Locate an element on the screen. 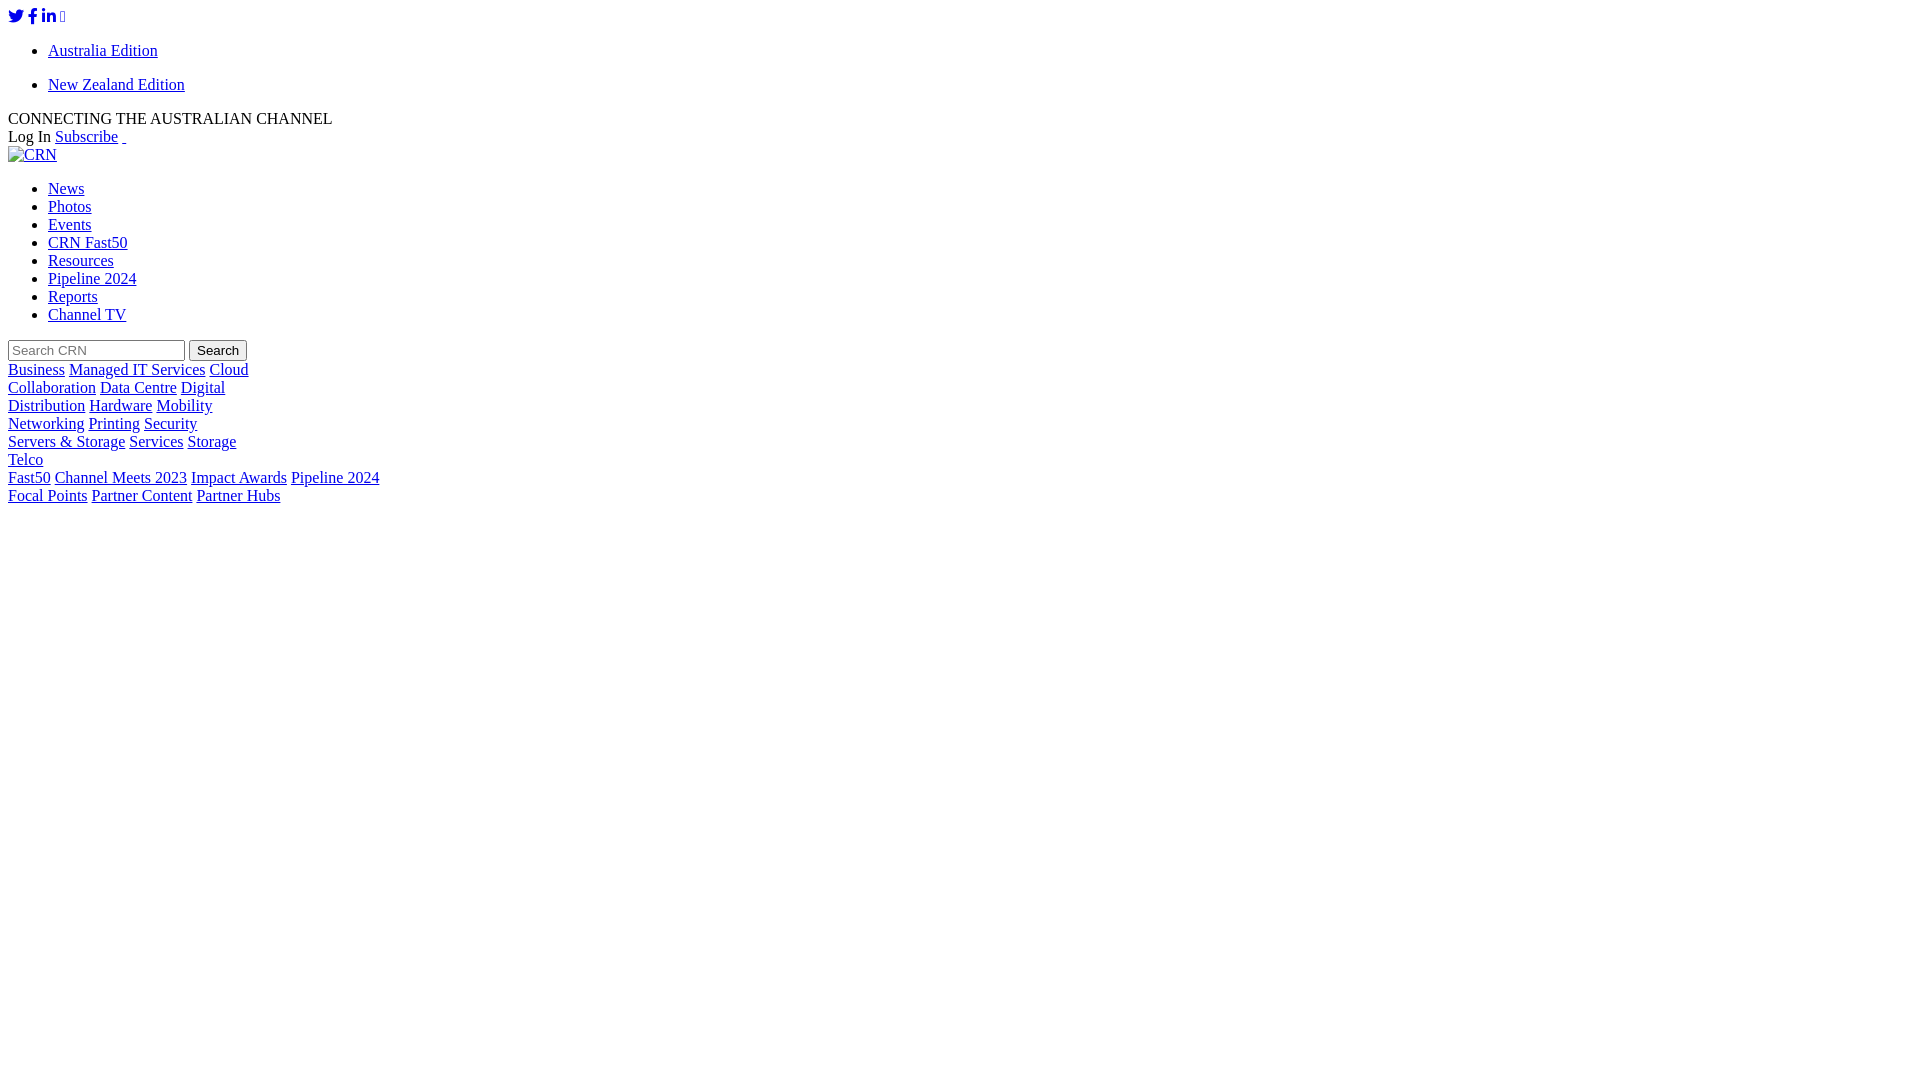 This screenshot has height=1080, width=1920. Business is located at coordinates (36, 370).